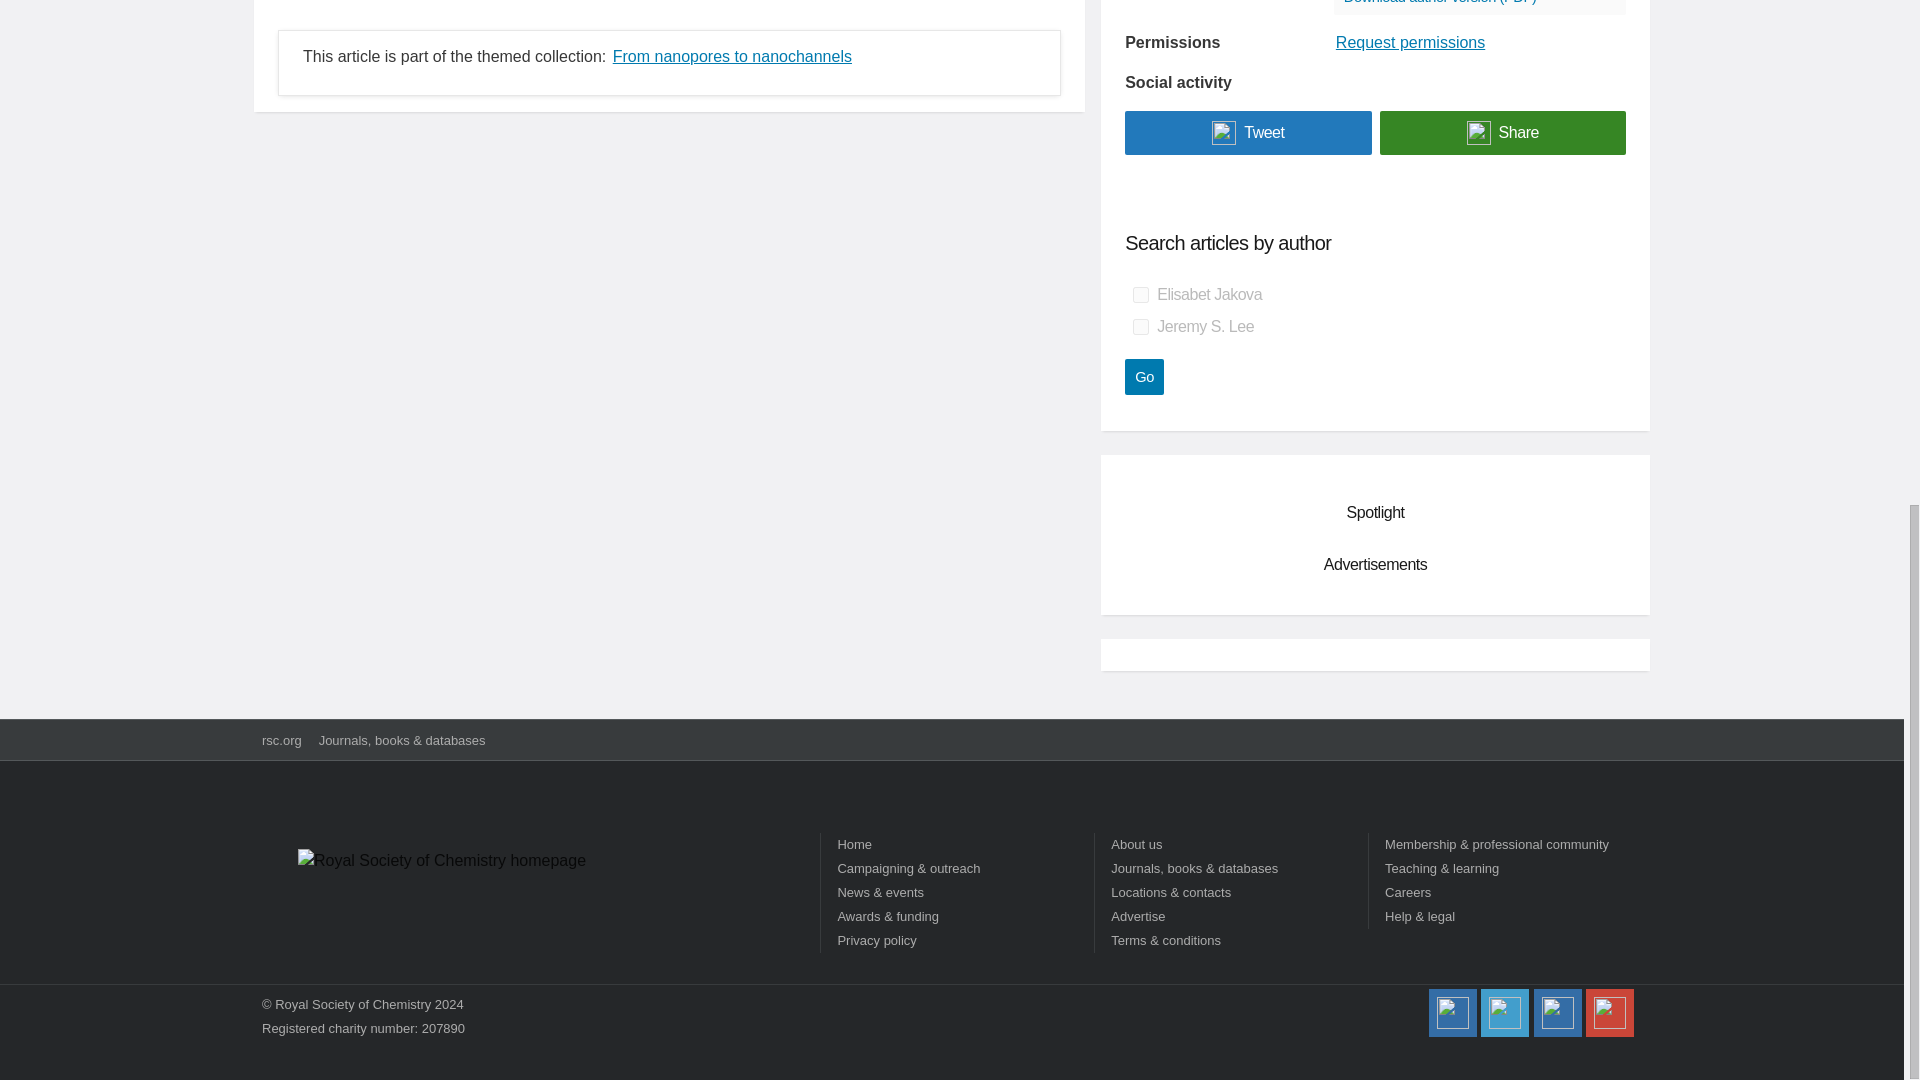 The height and width of the screenshot is (1080, 1920). Describe the element at coordinates (1140, 295) in the screenshot. I see `on` at that location.